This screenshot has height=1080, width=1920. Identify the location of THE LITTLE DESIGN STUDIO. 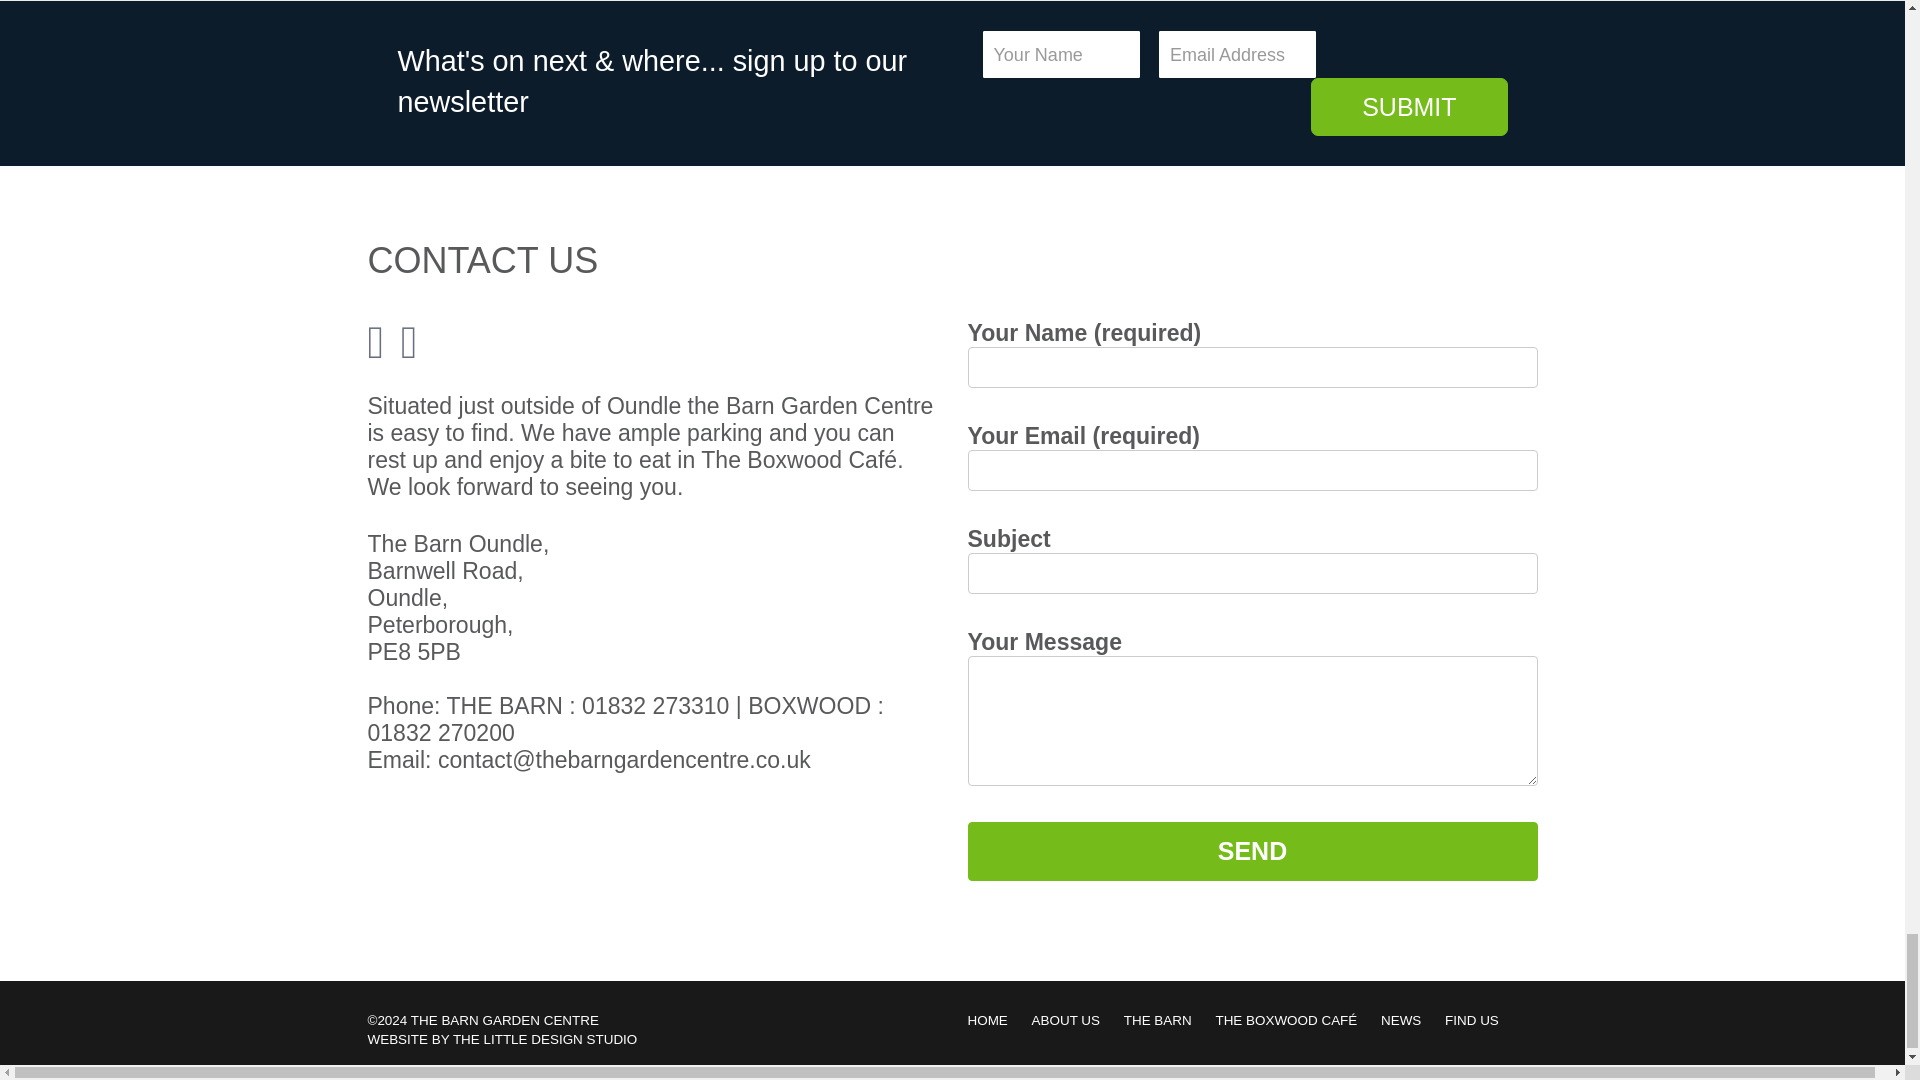
(545, 1039).